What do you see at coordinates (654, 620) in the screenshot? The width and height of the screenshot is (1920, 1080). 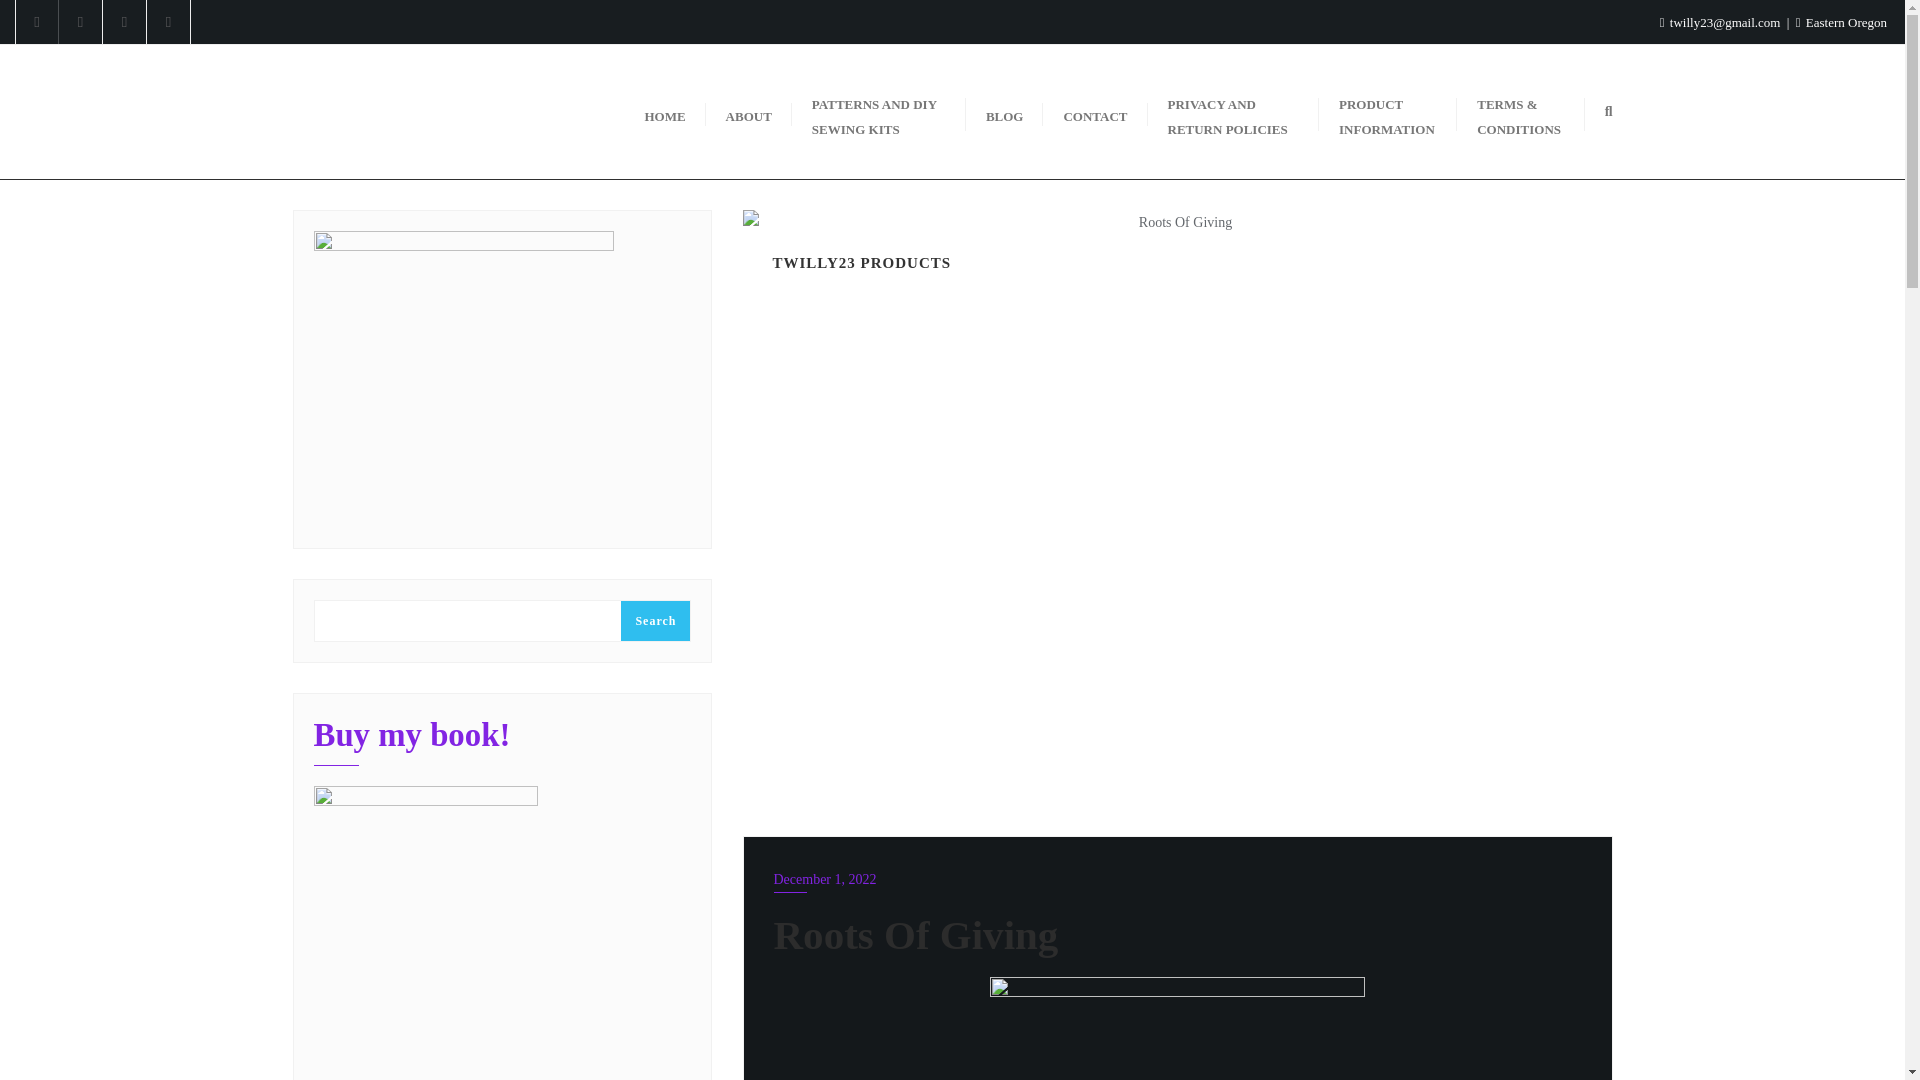 I see `Search` at bounding box center [654, 620].